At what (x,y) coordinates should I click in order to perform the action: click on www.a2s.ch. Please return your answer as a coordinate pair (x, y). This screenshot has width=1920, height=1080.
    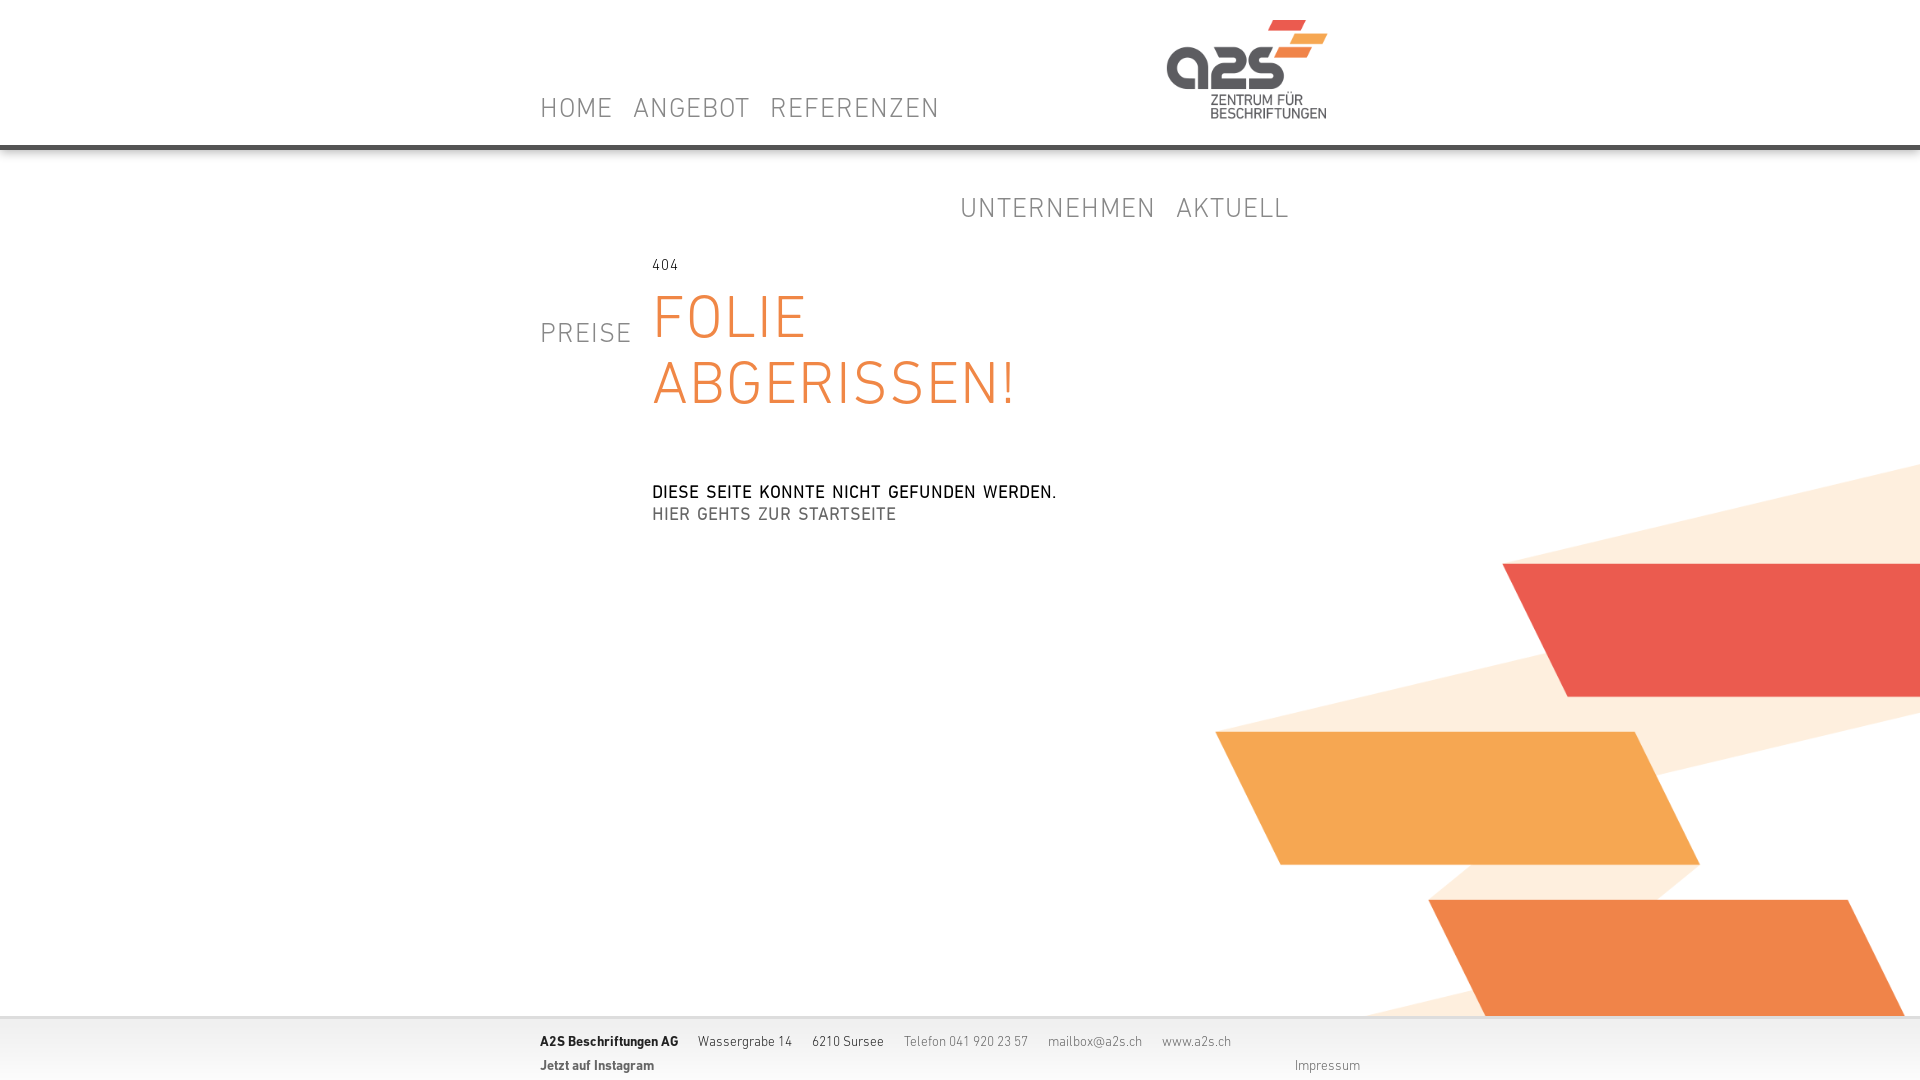
    Looking at the image, I should click on (1196, 1042).